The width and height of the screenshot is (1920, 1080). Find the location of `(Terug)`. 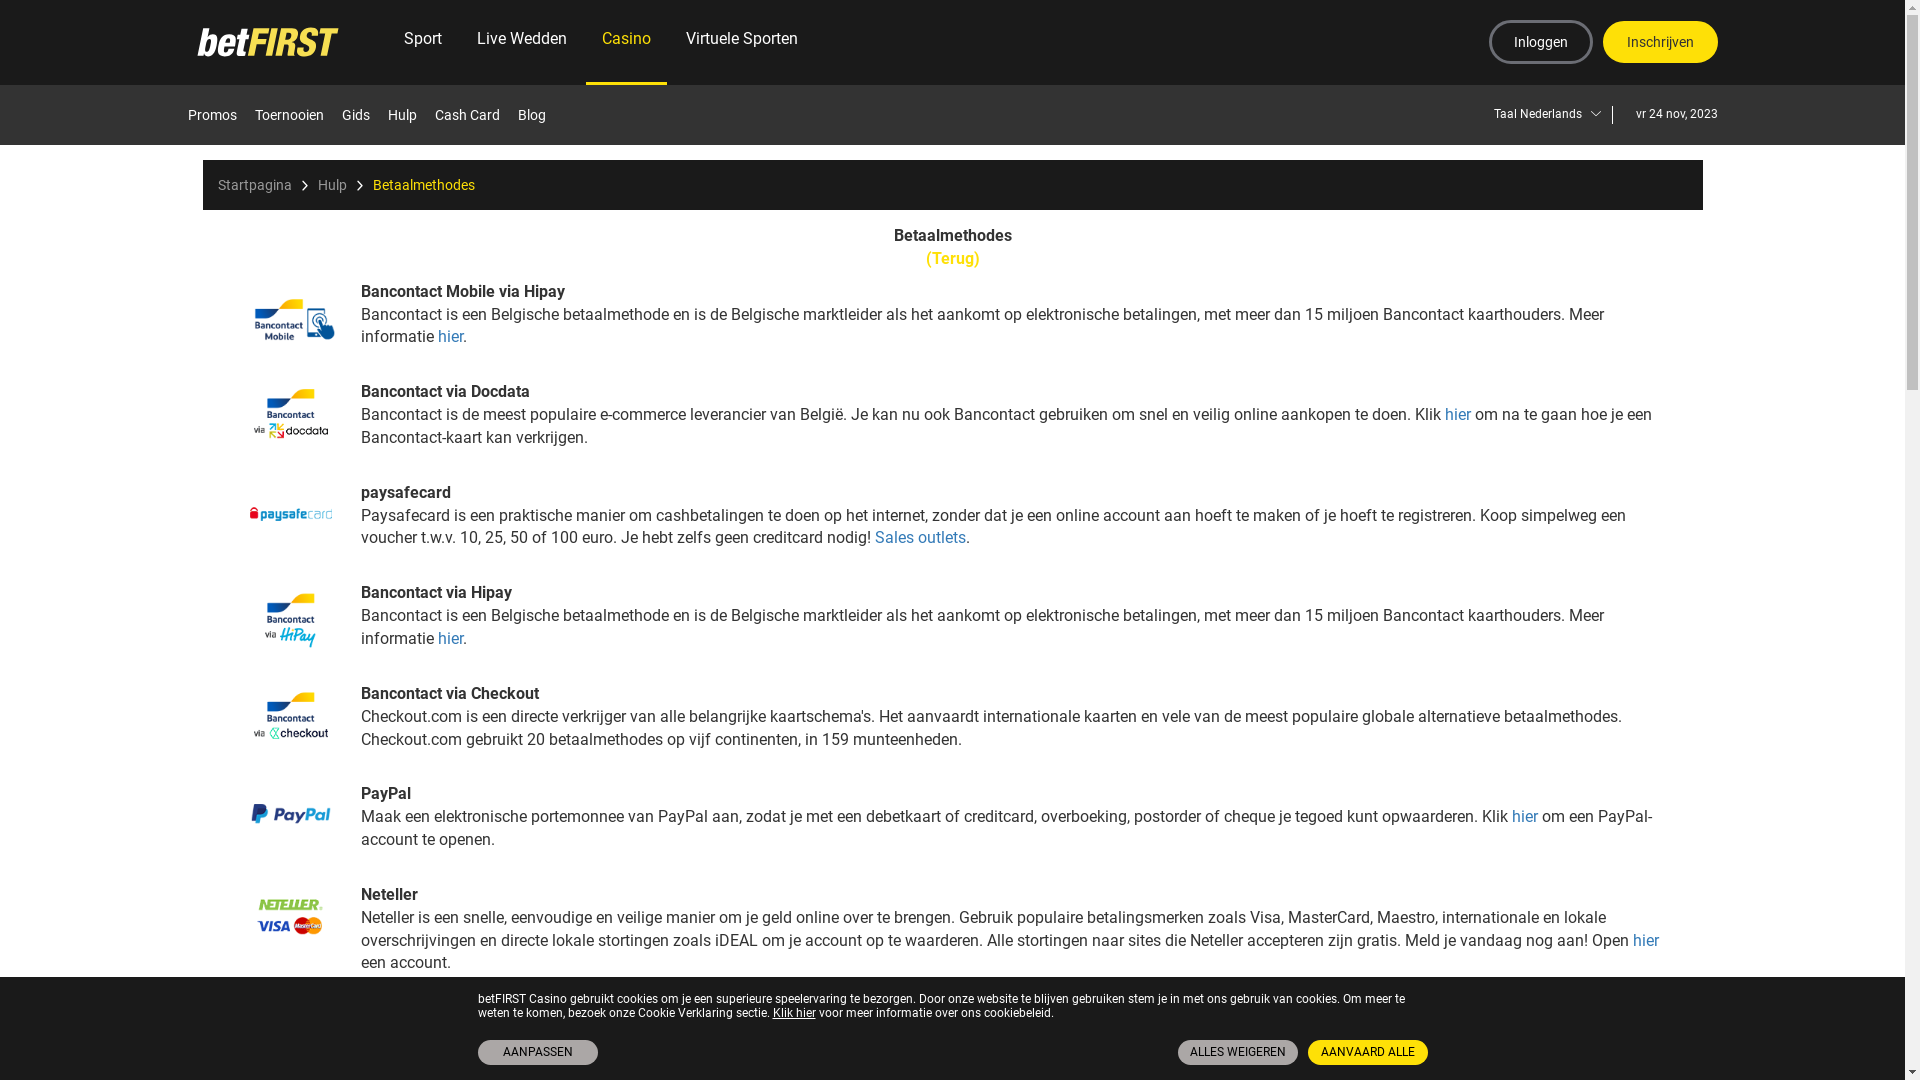

(Terug) is located at coordinates (952, 260).